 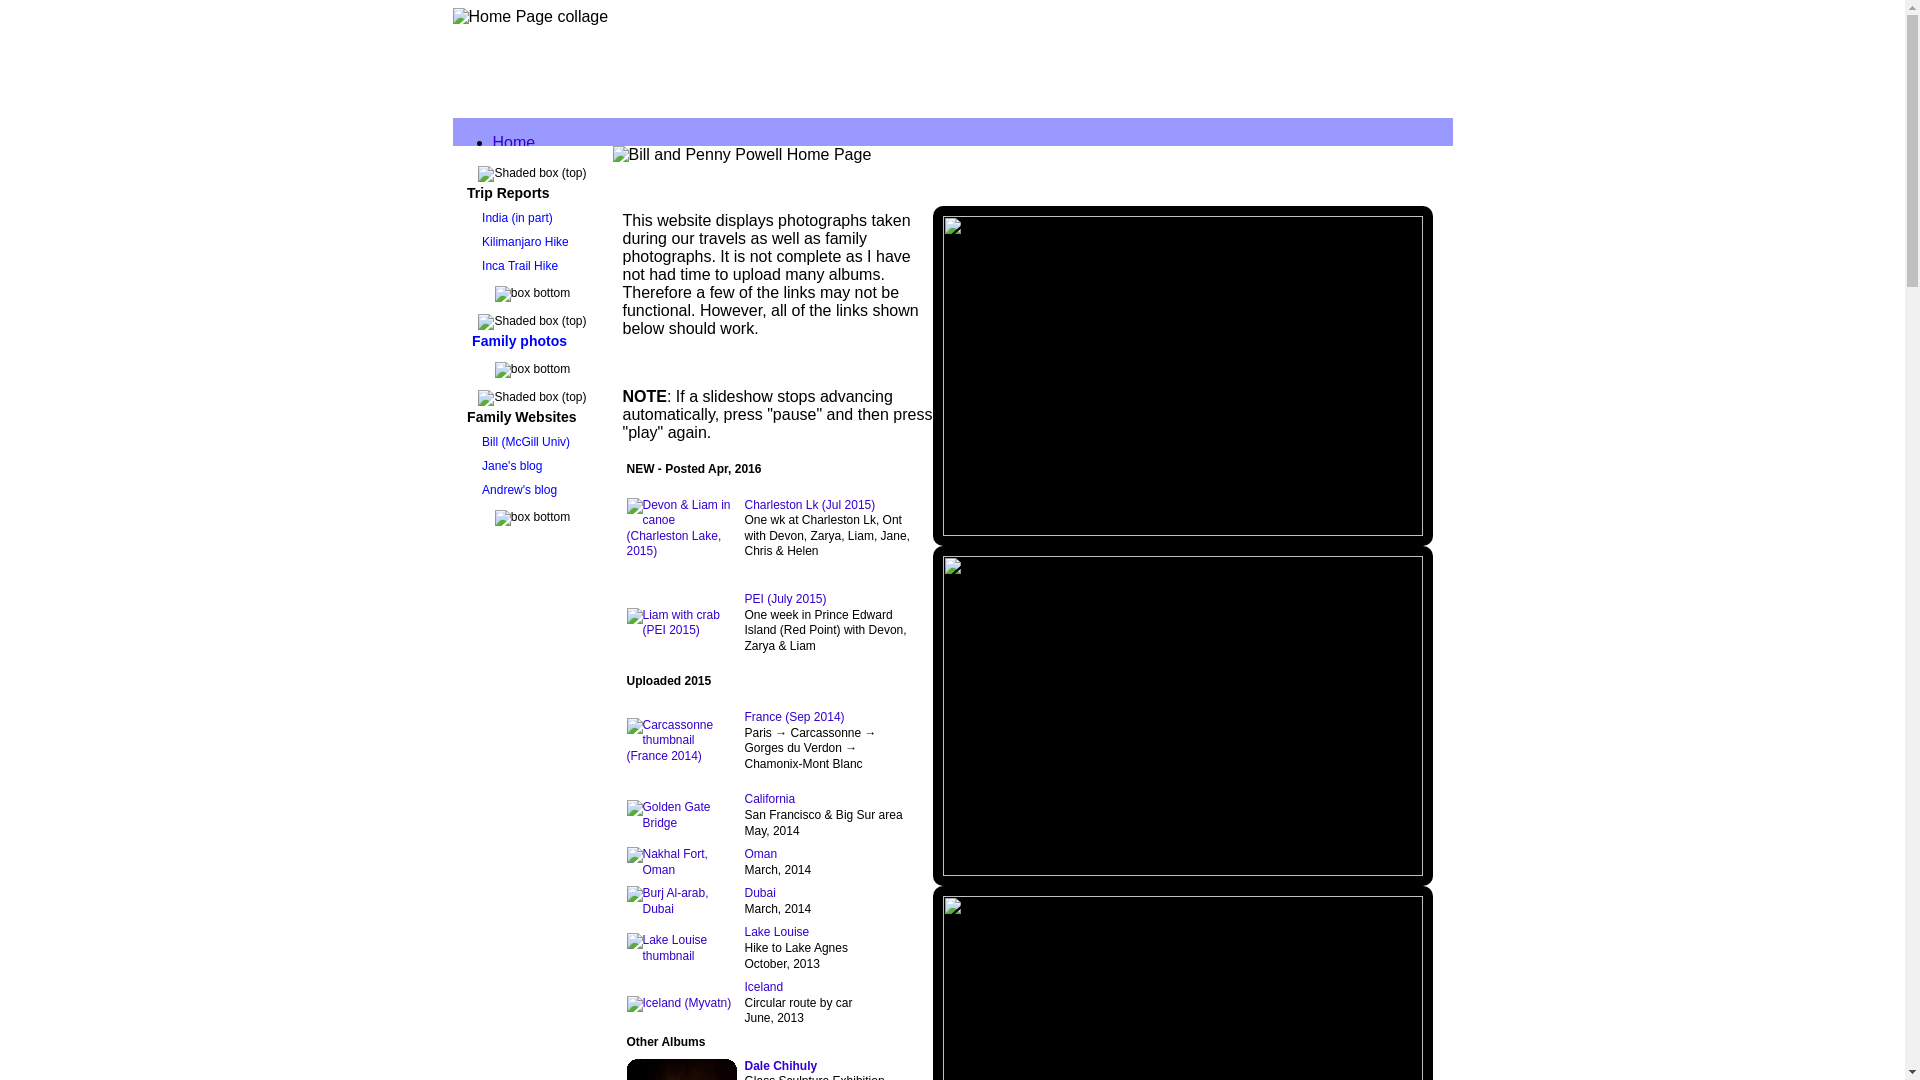 What do you see at coordinates (517, 341) in the screenshot?
I see `Family photos` at bounding box center [517, 341].